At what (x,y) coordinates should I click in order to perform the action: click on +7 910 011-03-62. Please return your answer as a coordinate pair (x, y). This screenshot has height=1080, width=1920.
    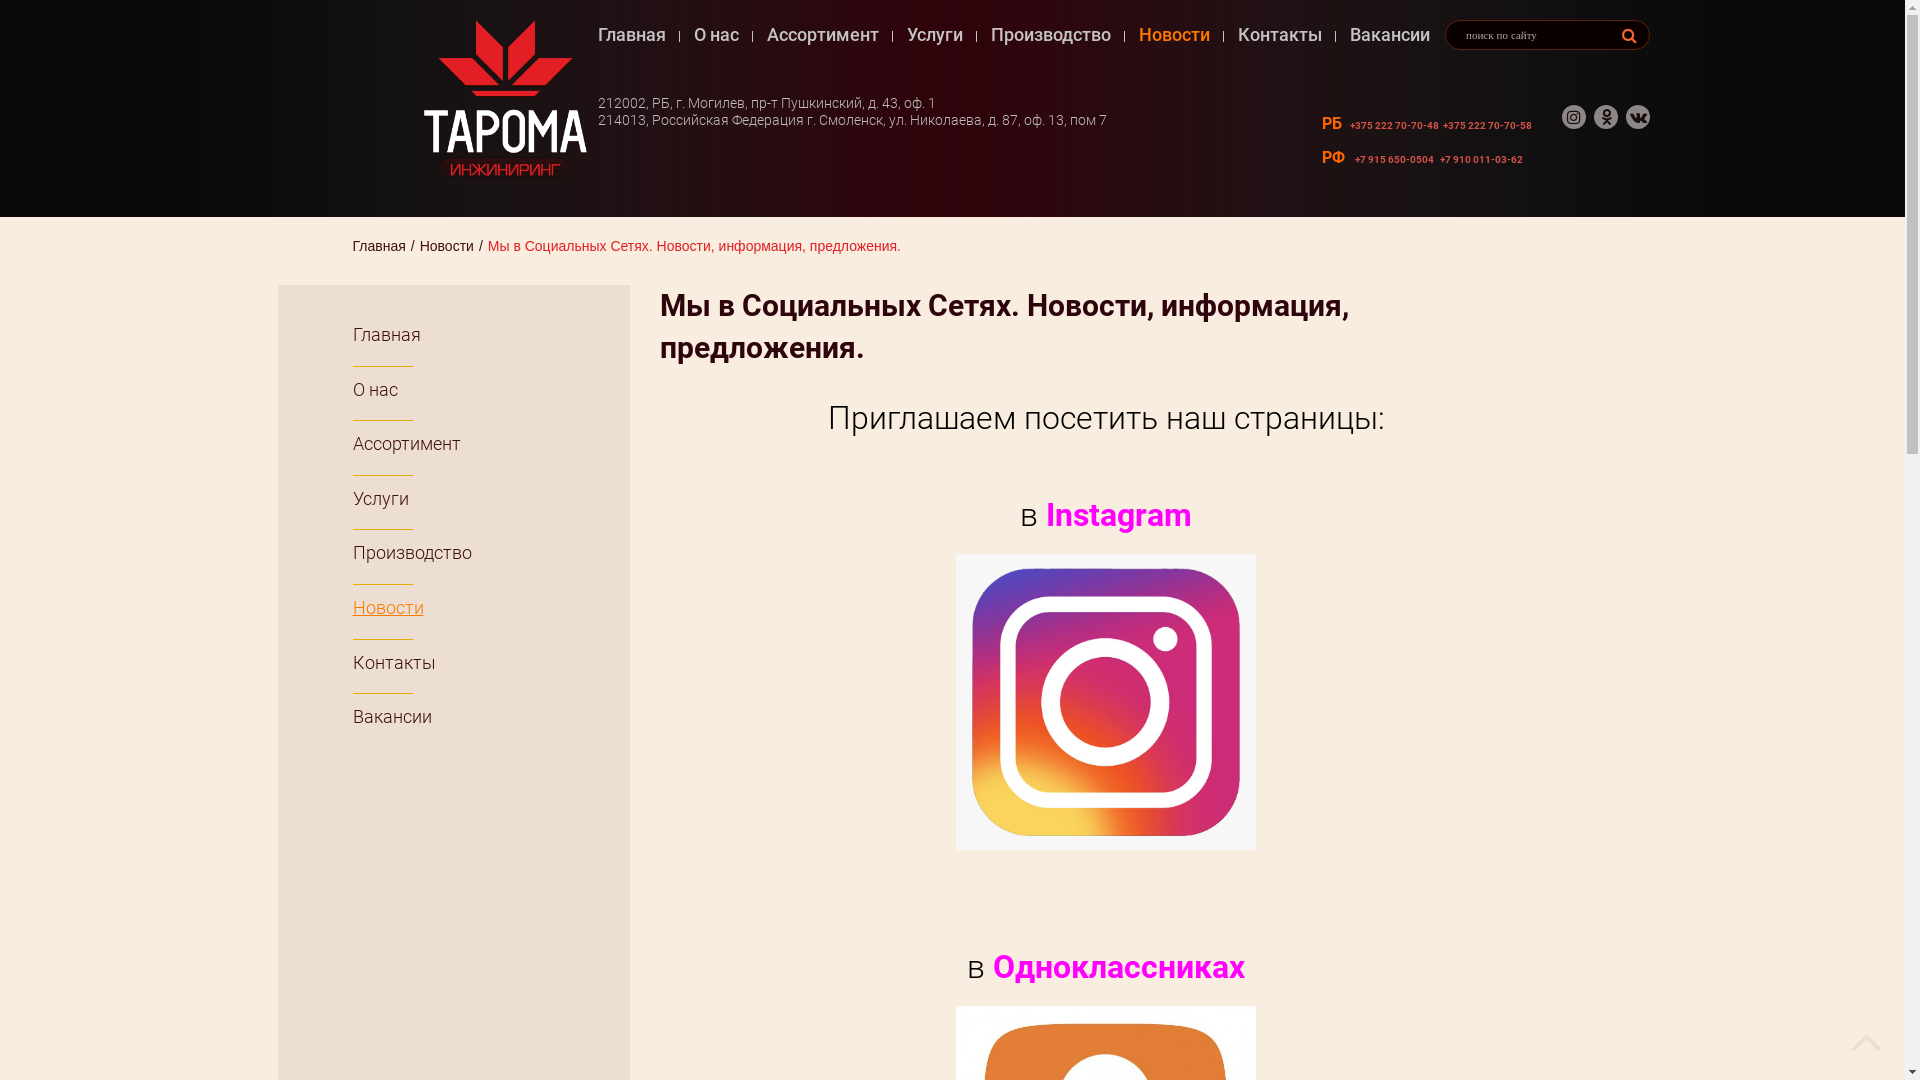
    Looking at the image, I should click on (1482, 160).